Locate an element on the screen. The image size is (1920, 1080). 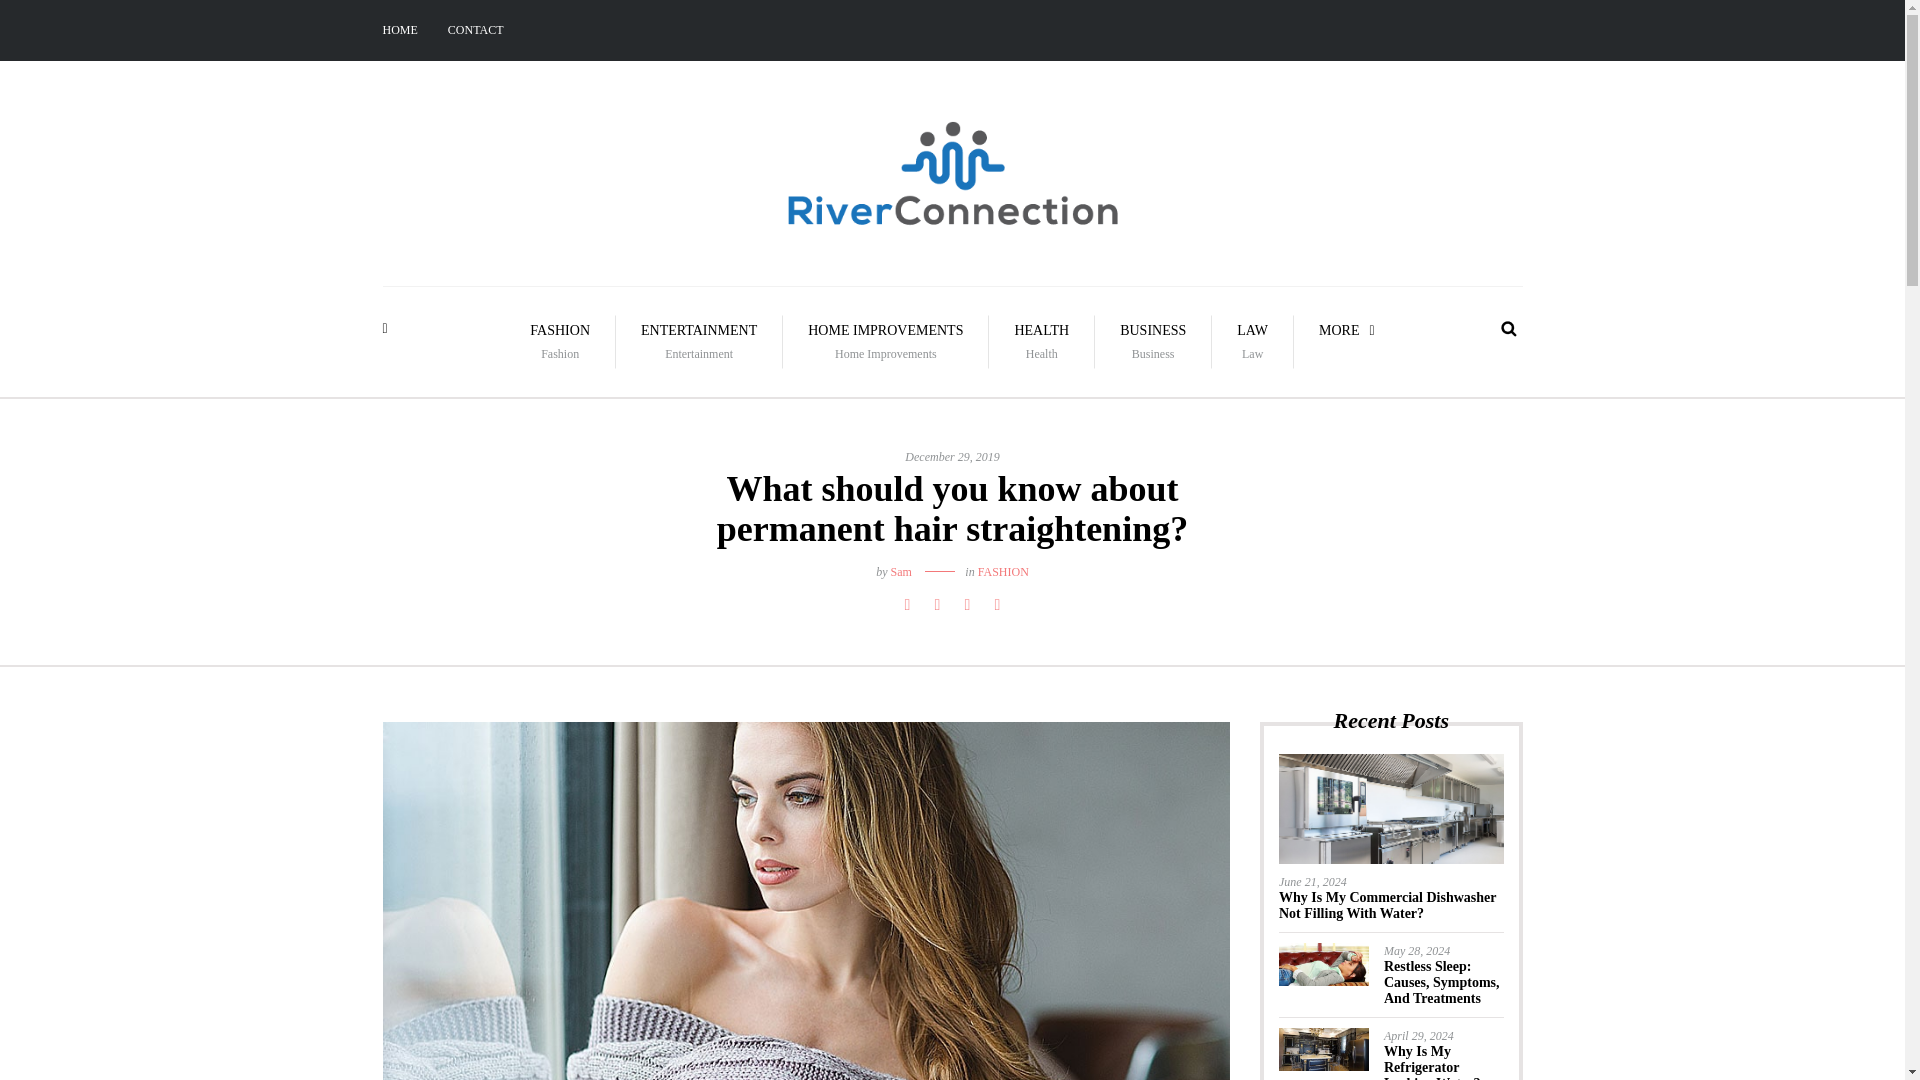
CONTACT is located at coordinates (476, 30).